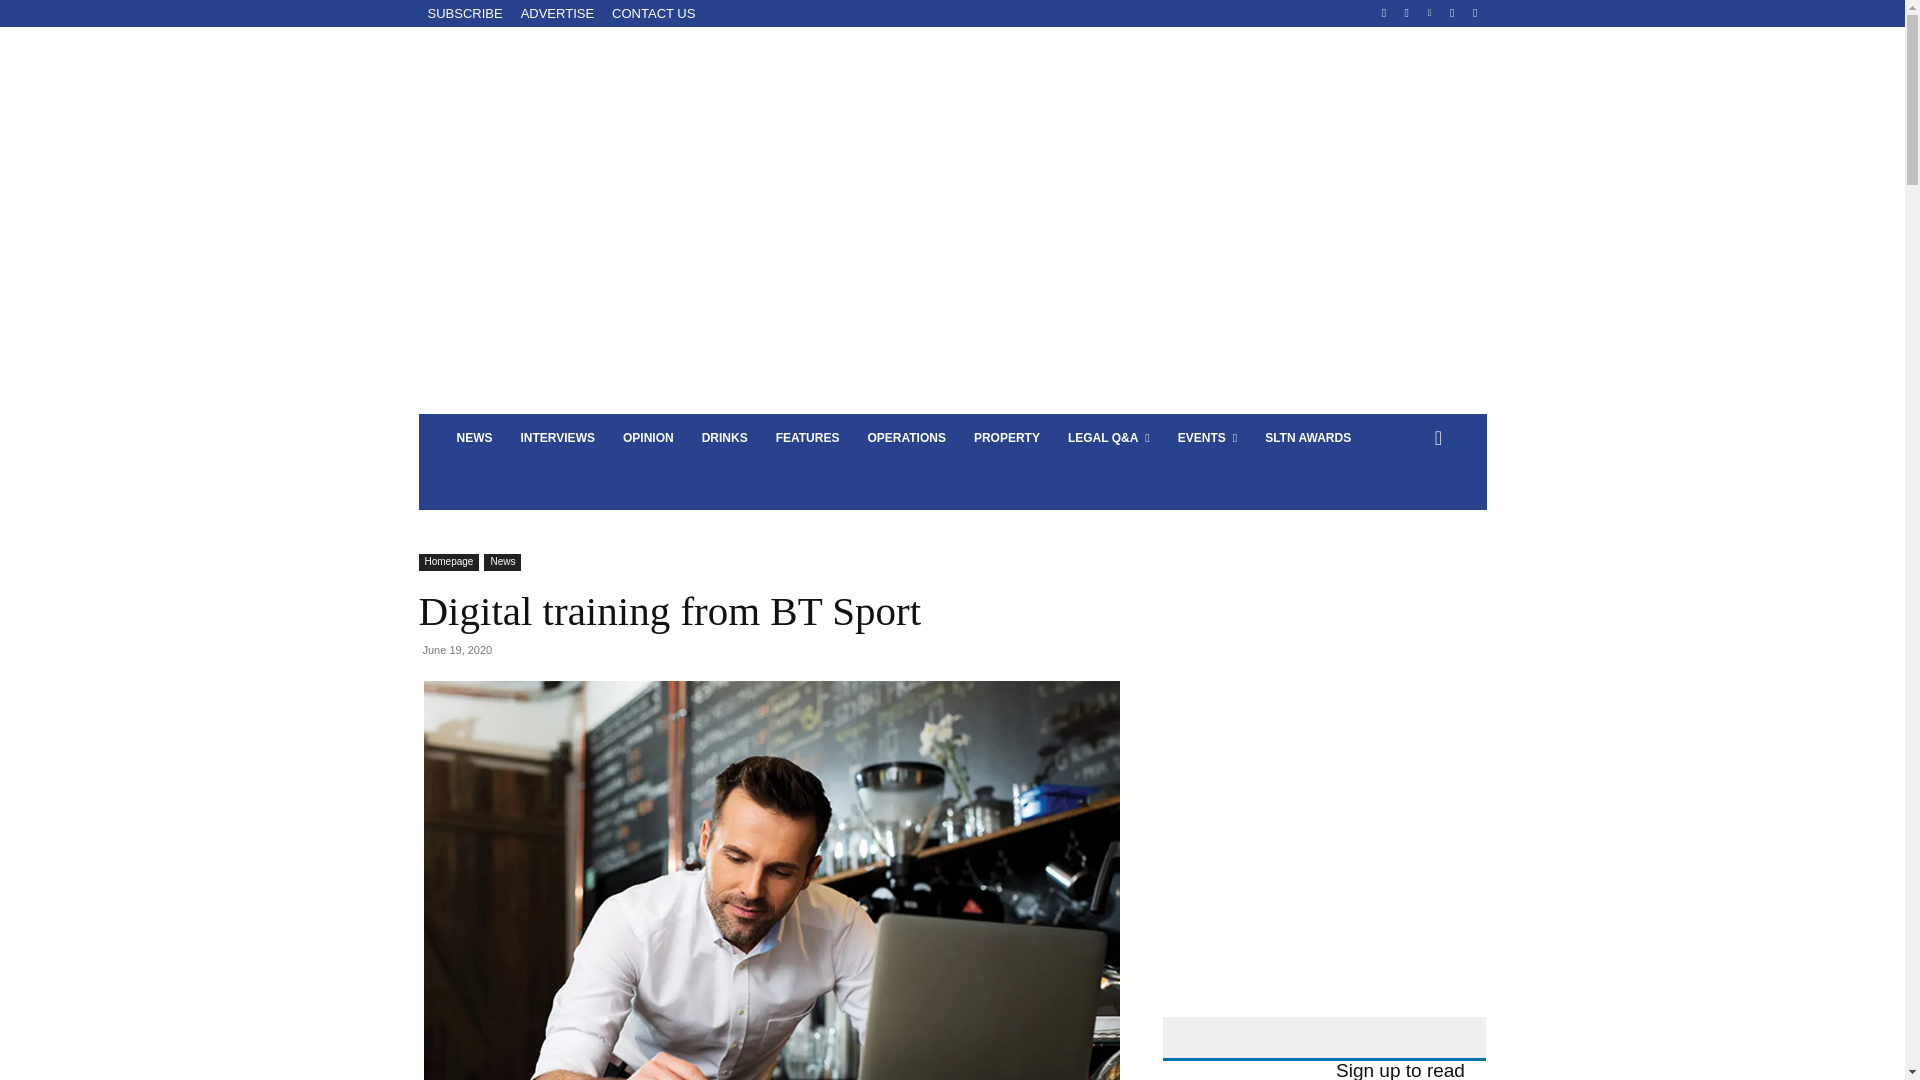  I want to click on Linkedin, so click(1430, 13).